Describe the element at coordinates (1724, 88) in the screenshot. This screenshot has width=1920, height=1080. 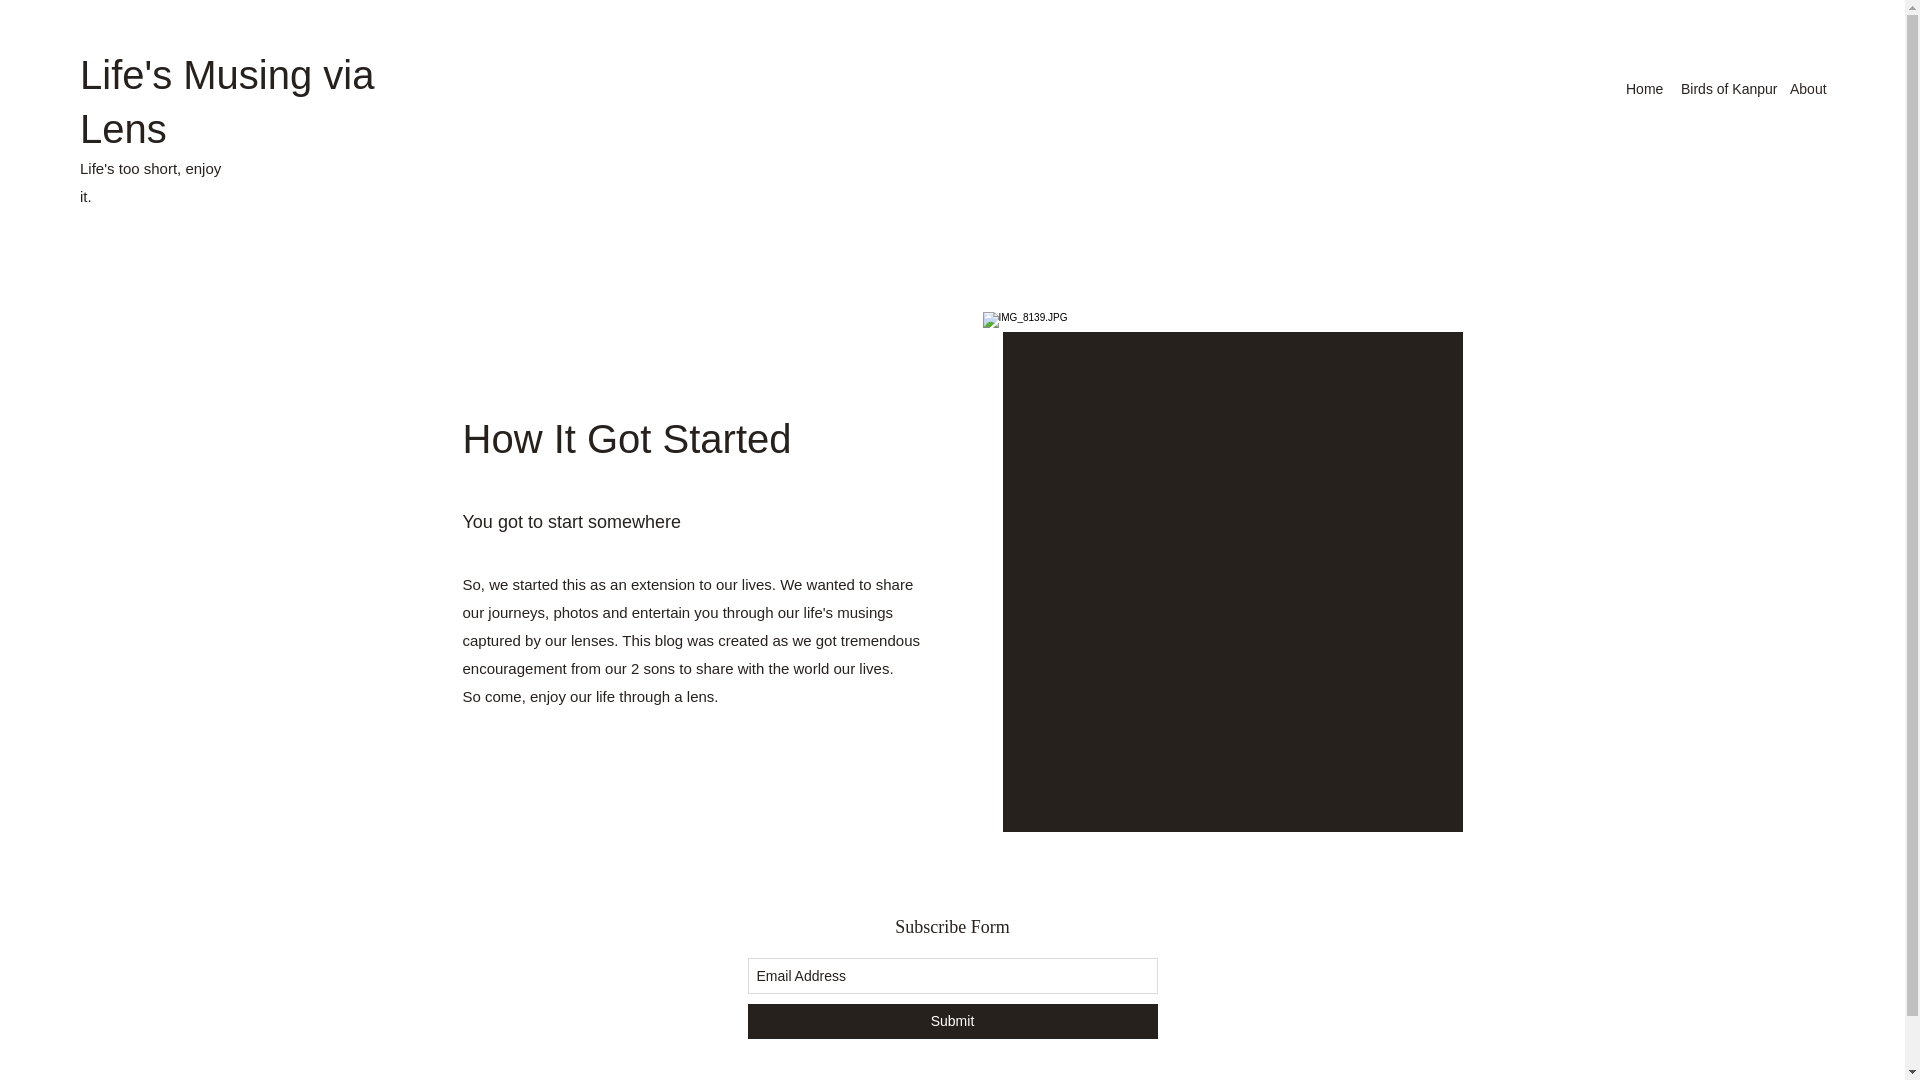
I see `Birds of Kanpur` at that location.